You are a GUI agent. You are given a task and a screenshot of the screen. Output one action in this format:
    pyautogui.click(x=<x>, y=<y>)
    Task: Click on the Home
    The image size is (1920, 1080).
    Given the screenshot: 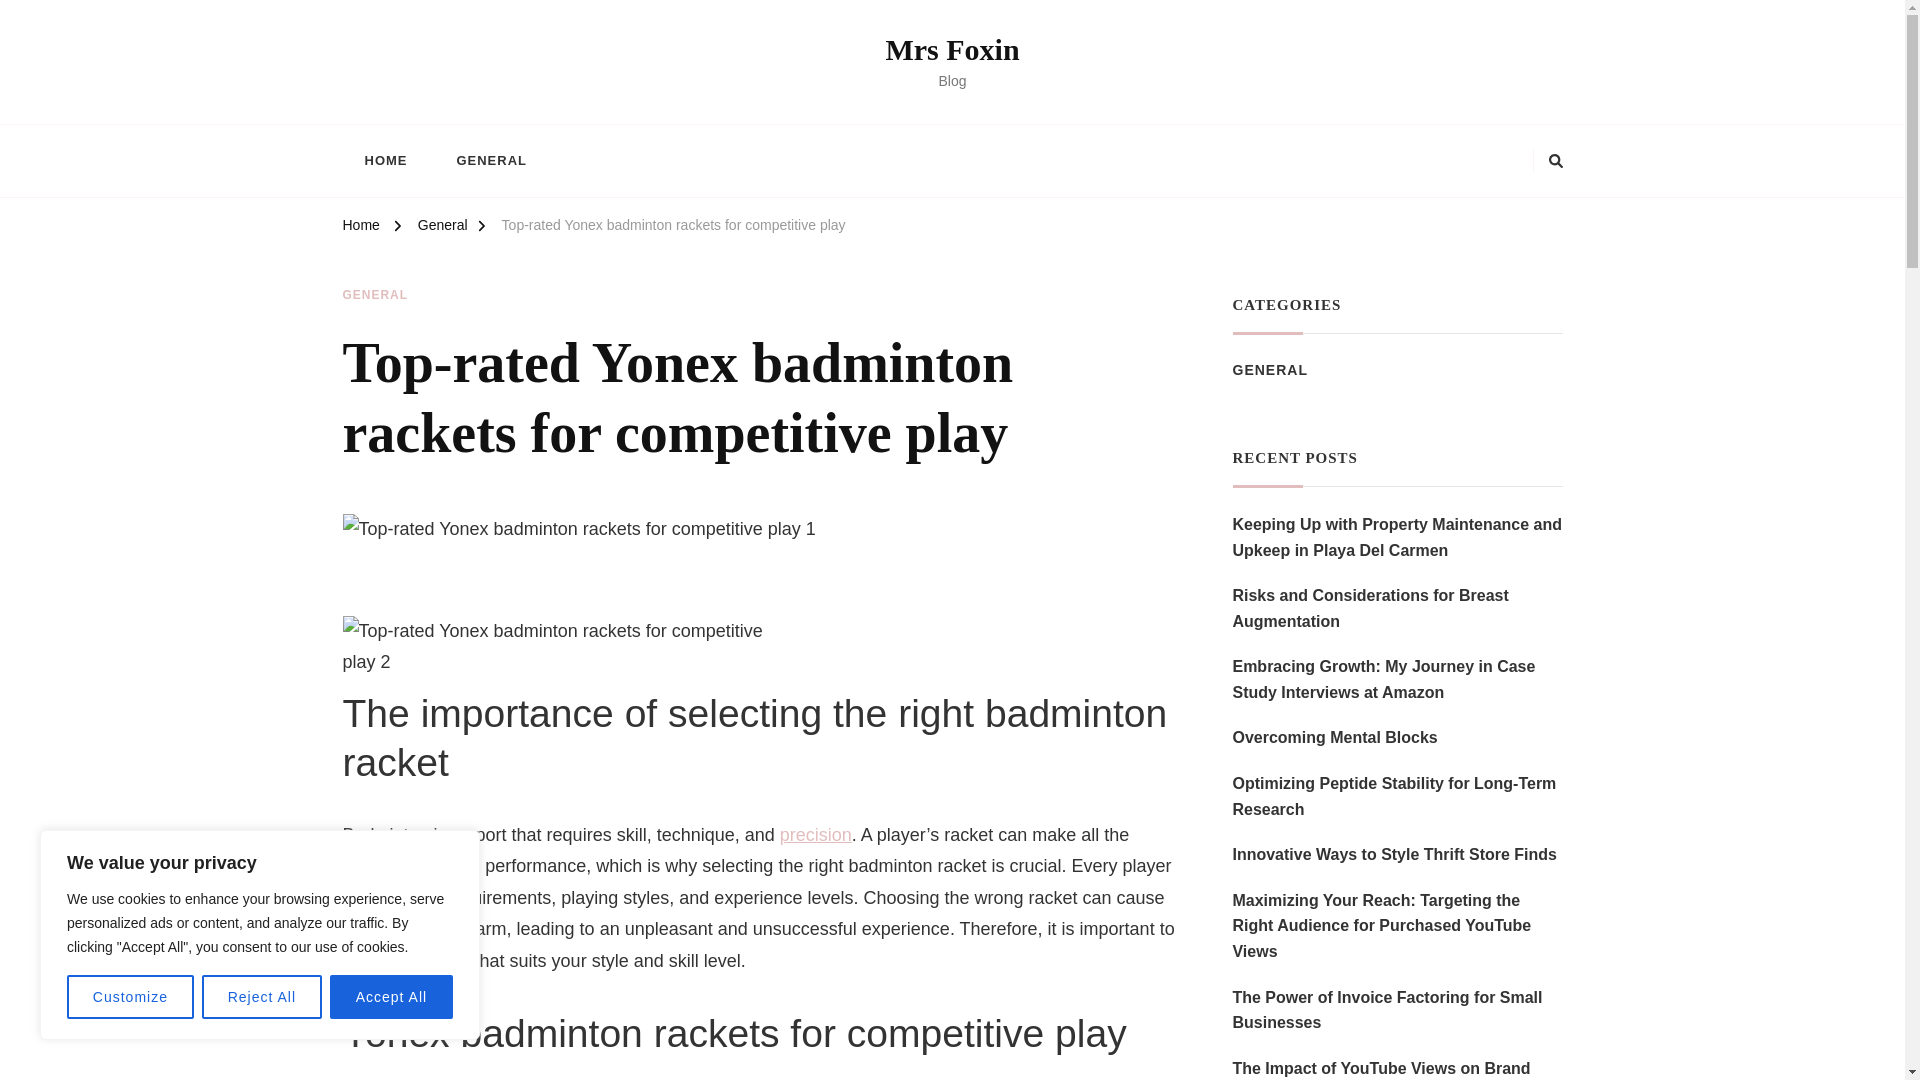 What is the action you would take?
    pyautogui.click(x=360, y=228)
    